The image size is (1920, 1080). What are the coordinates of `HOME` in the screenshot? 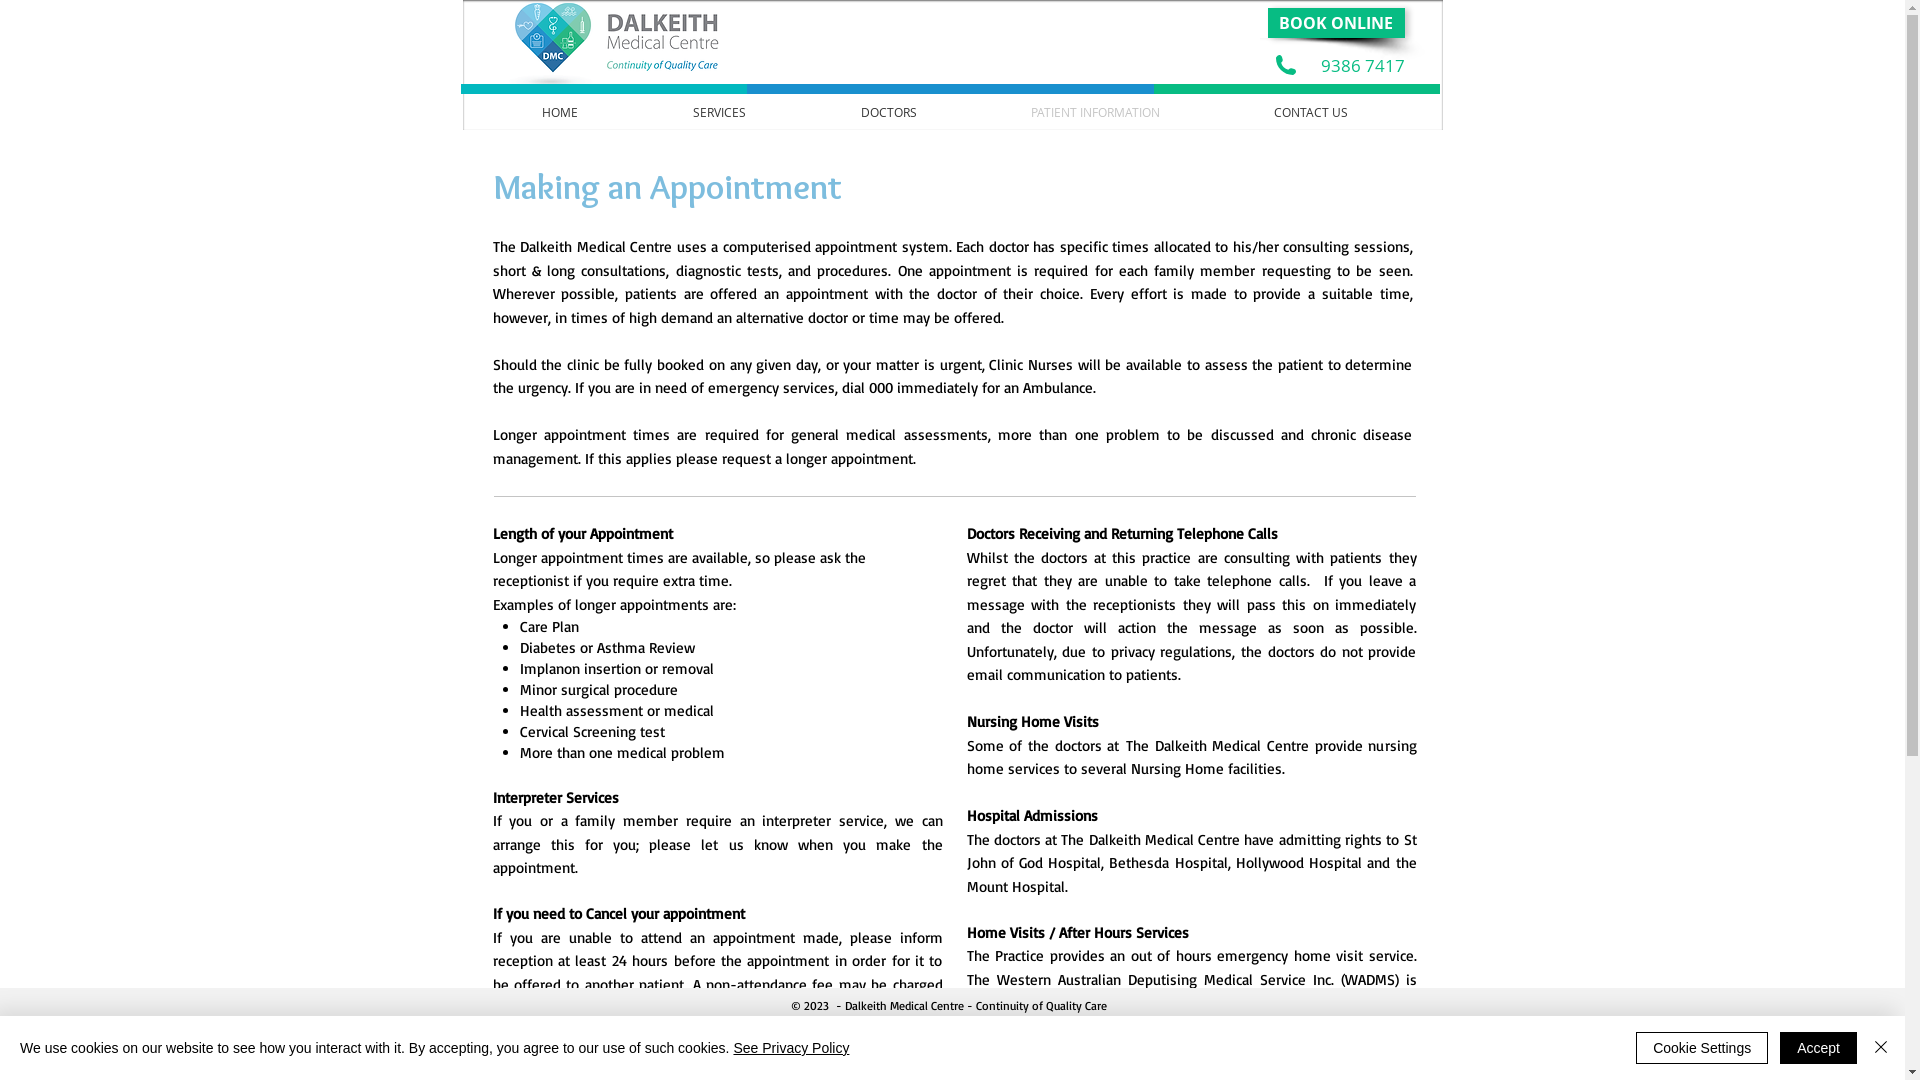 It's located at (560, 112).